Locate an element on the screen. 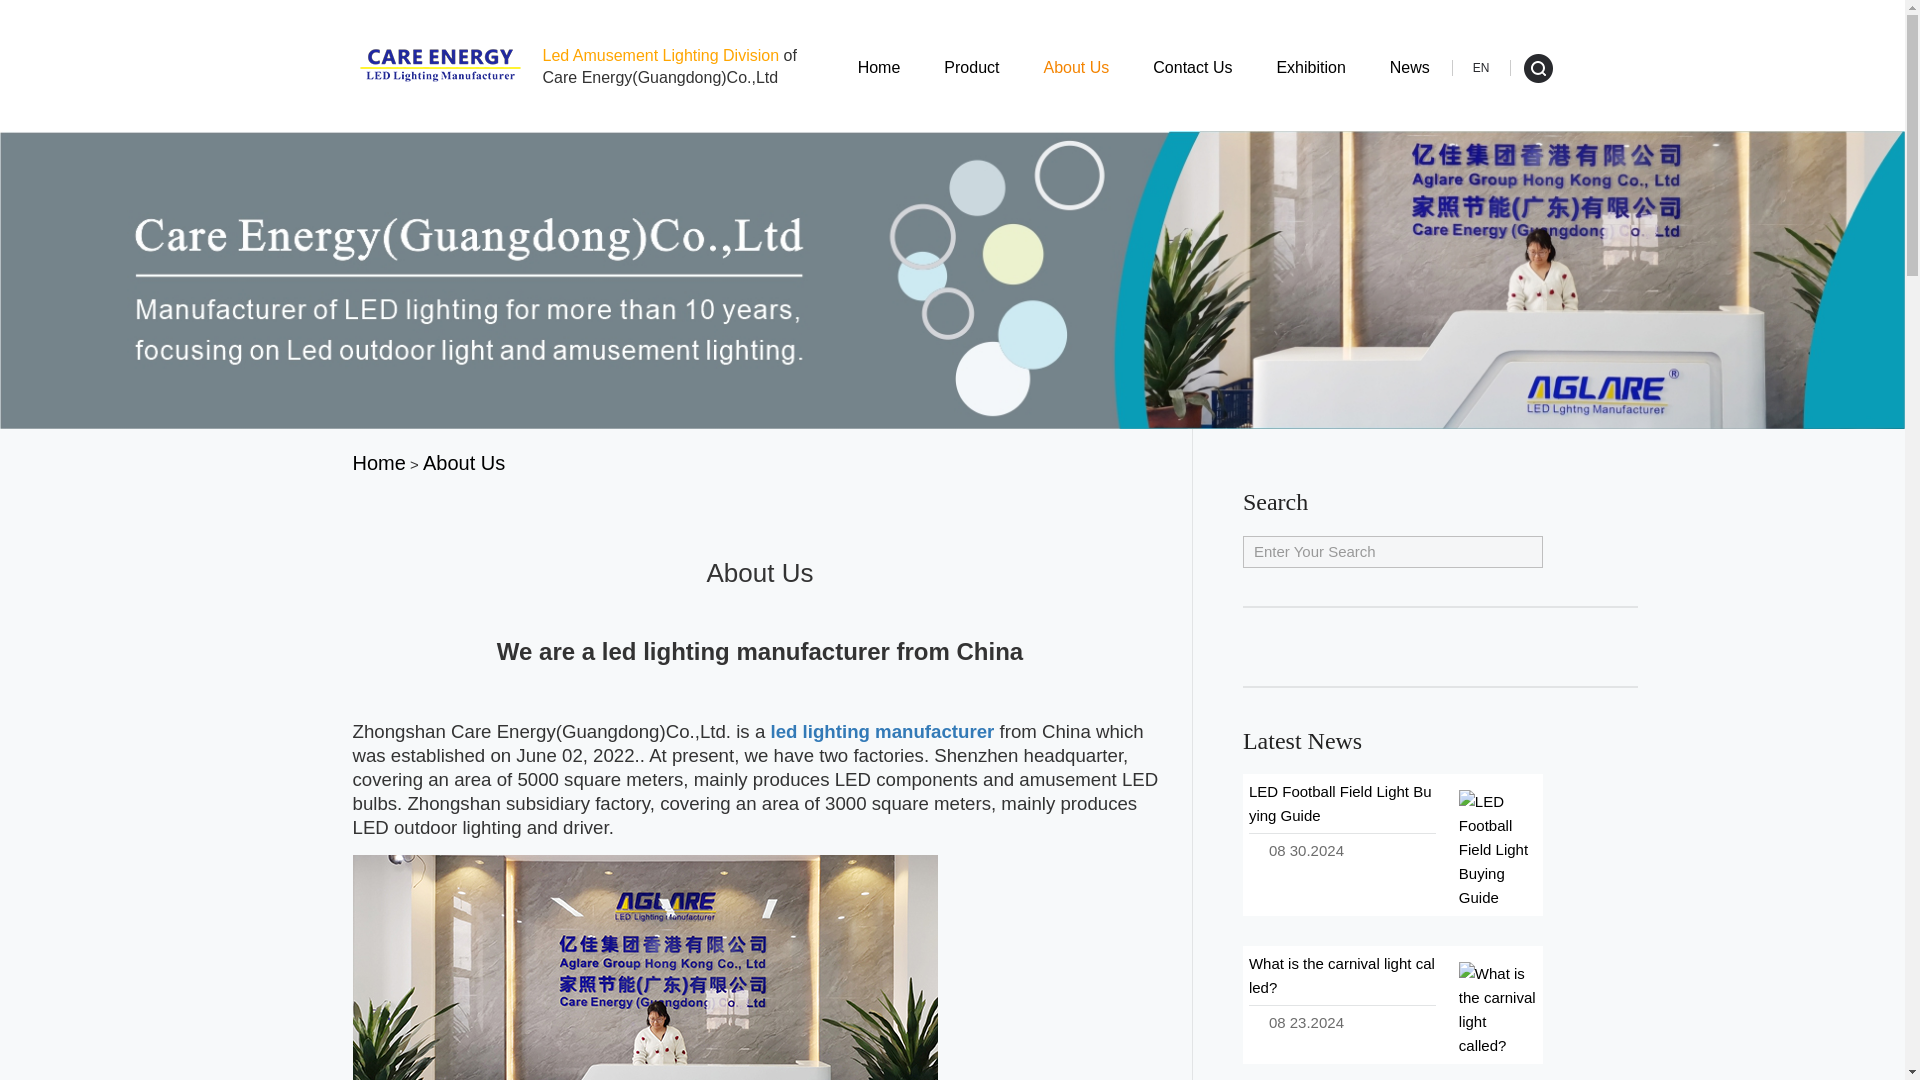 The height and width of the screenshot is (1080, 1920). Exhibition is located at coordinates (1310, 67).